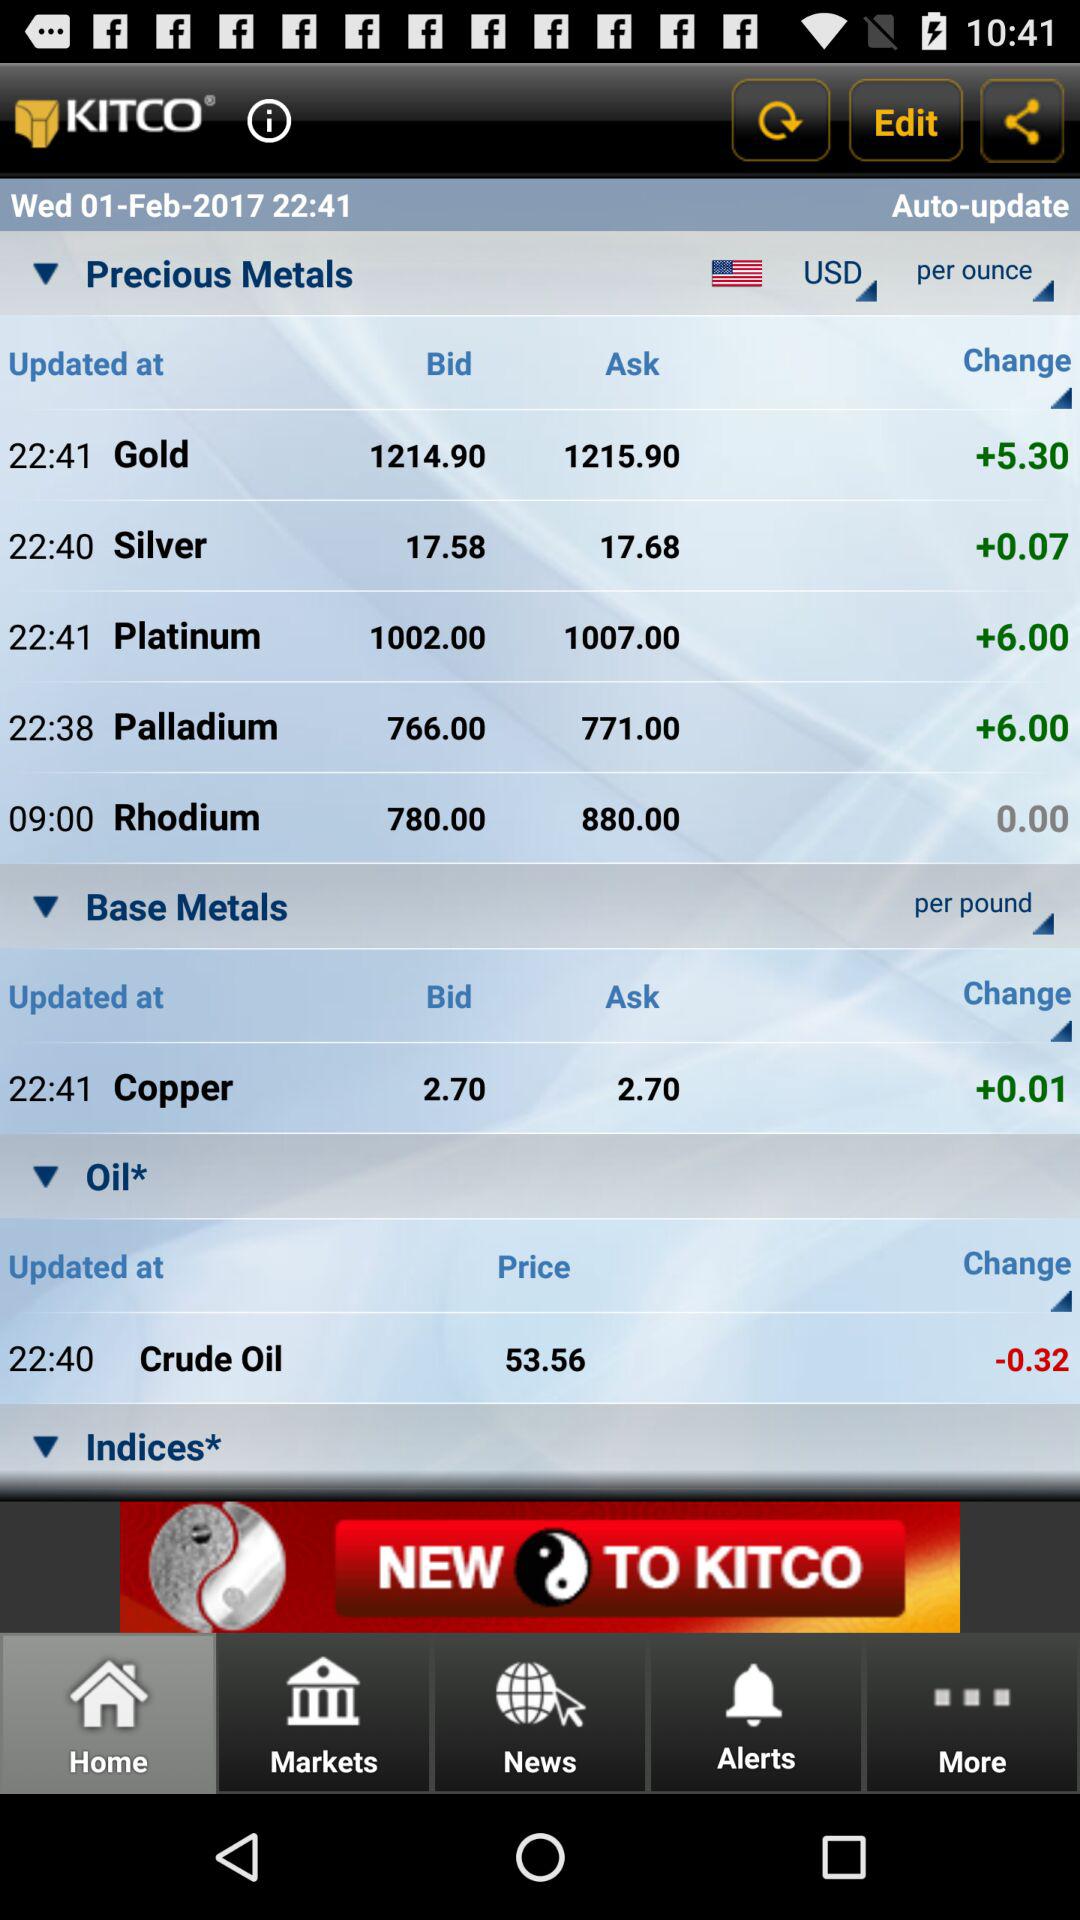 This screenshot has width=1080, height=1920. What do you see at coordinates (906, 120) in the screenshot?
I see `choose edit item` at bounding box center [906, 120].